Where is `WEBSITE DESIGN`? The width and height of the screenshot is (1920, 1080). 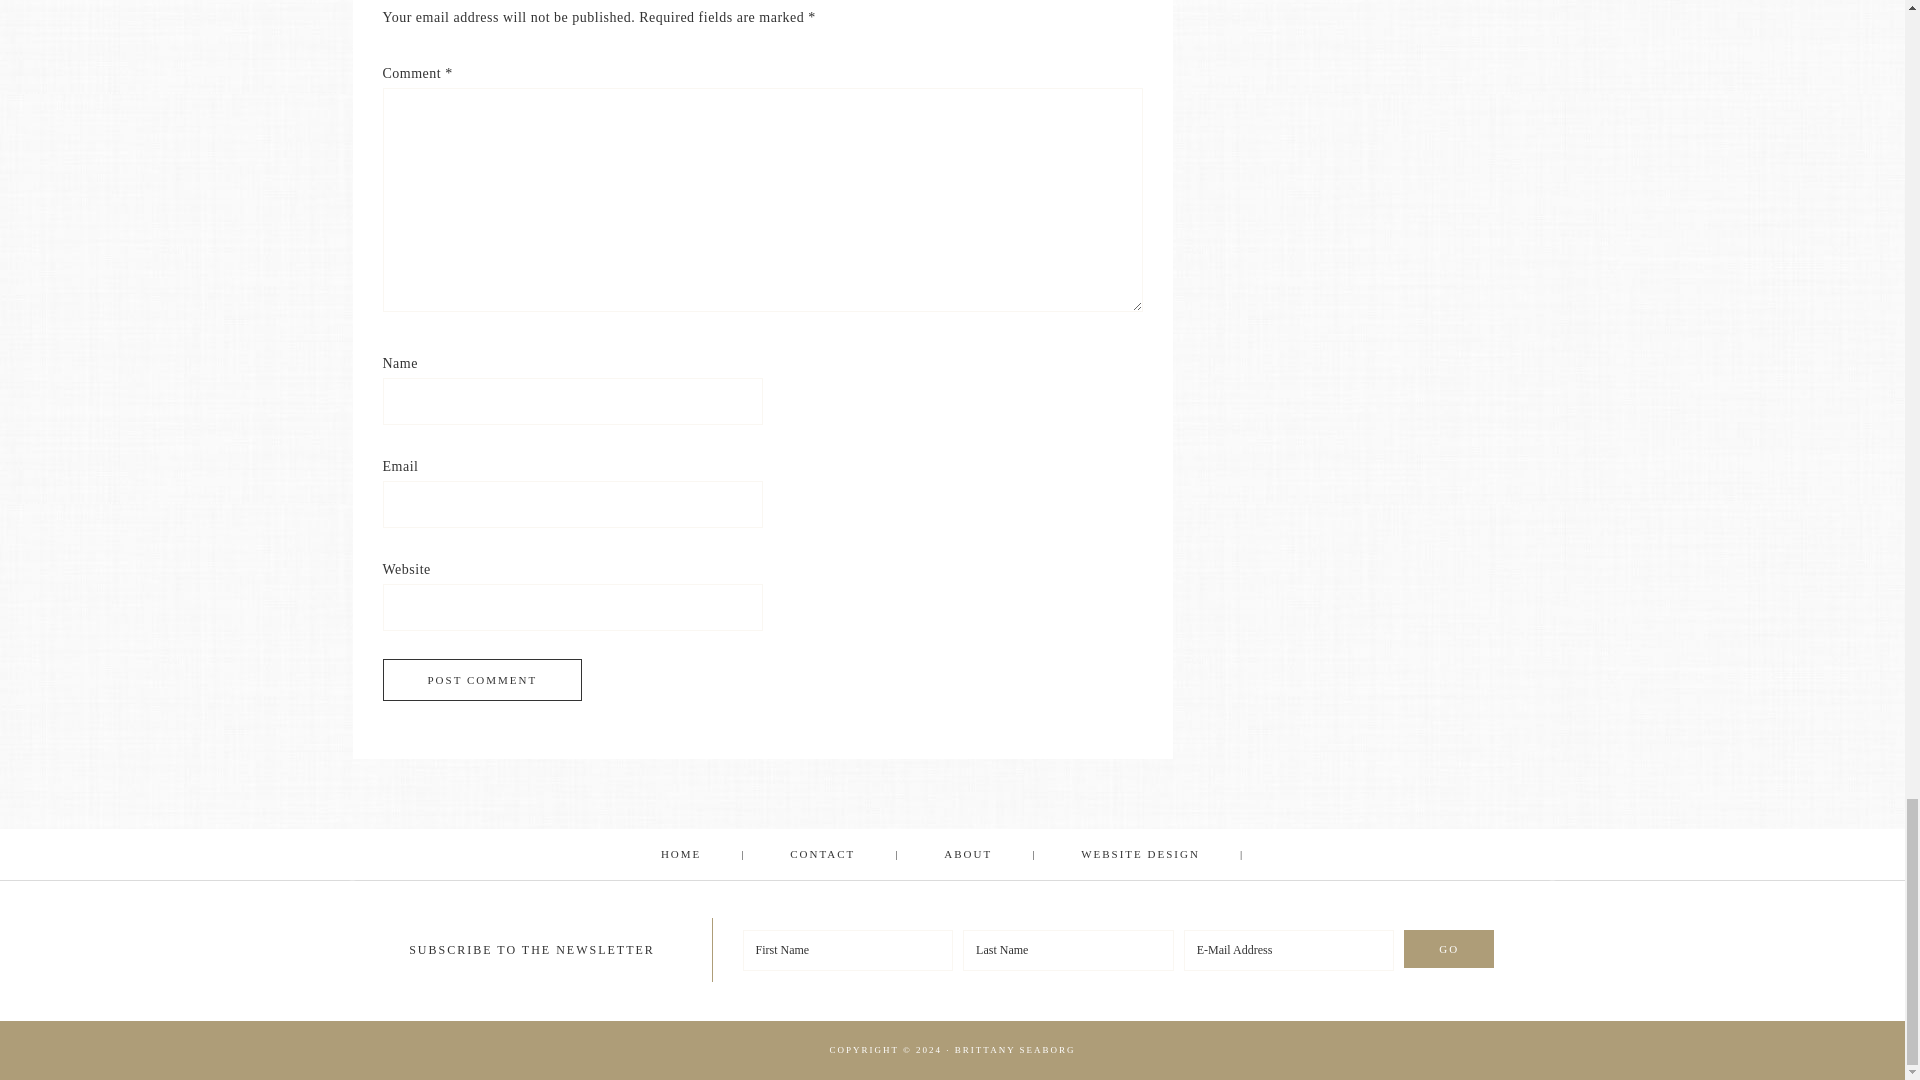 WEBSITE DESIGN is located at coordinates (1162, 854).